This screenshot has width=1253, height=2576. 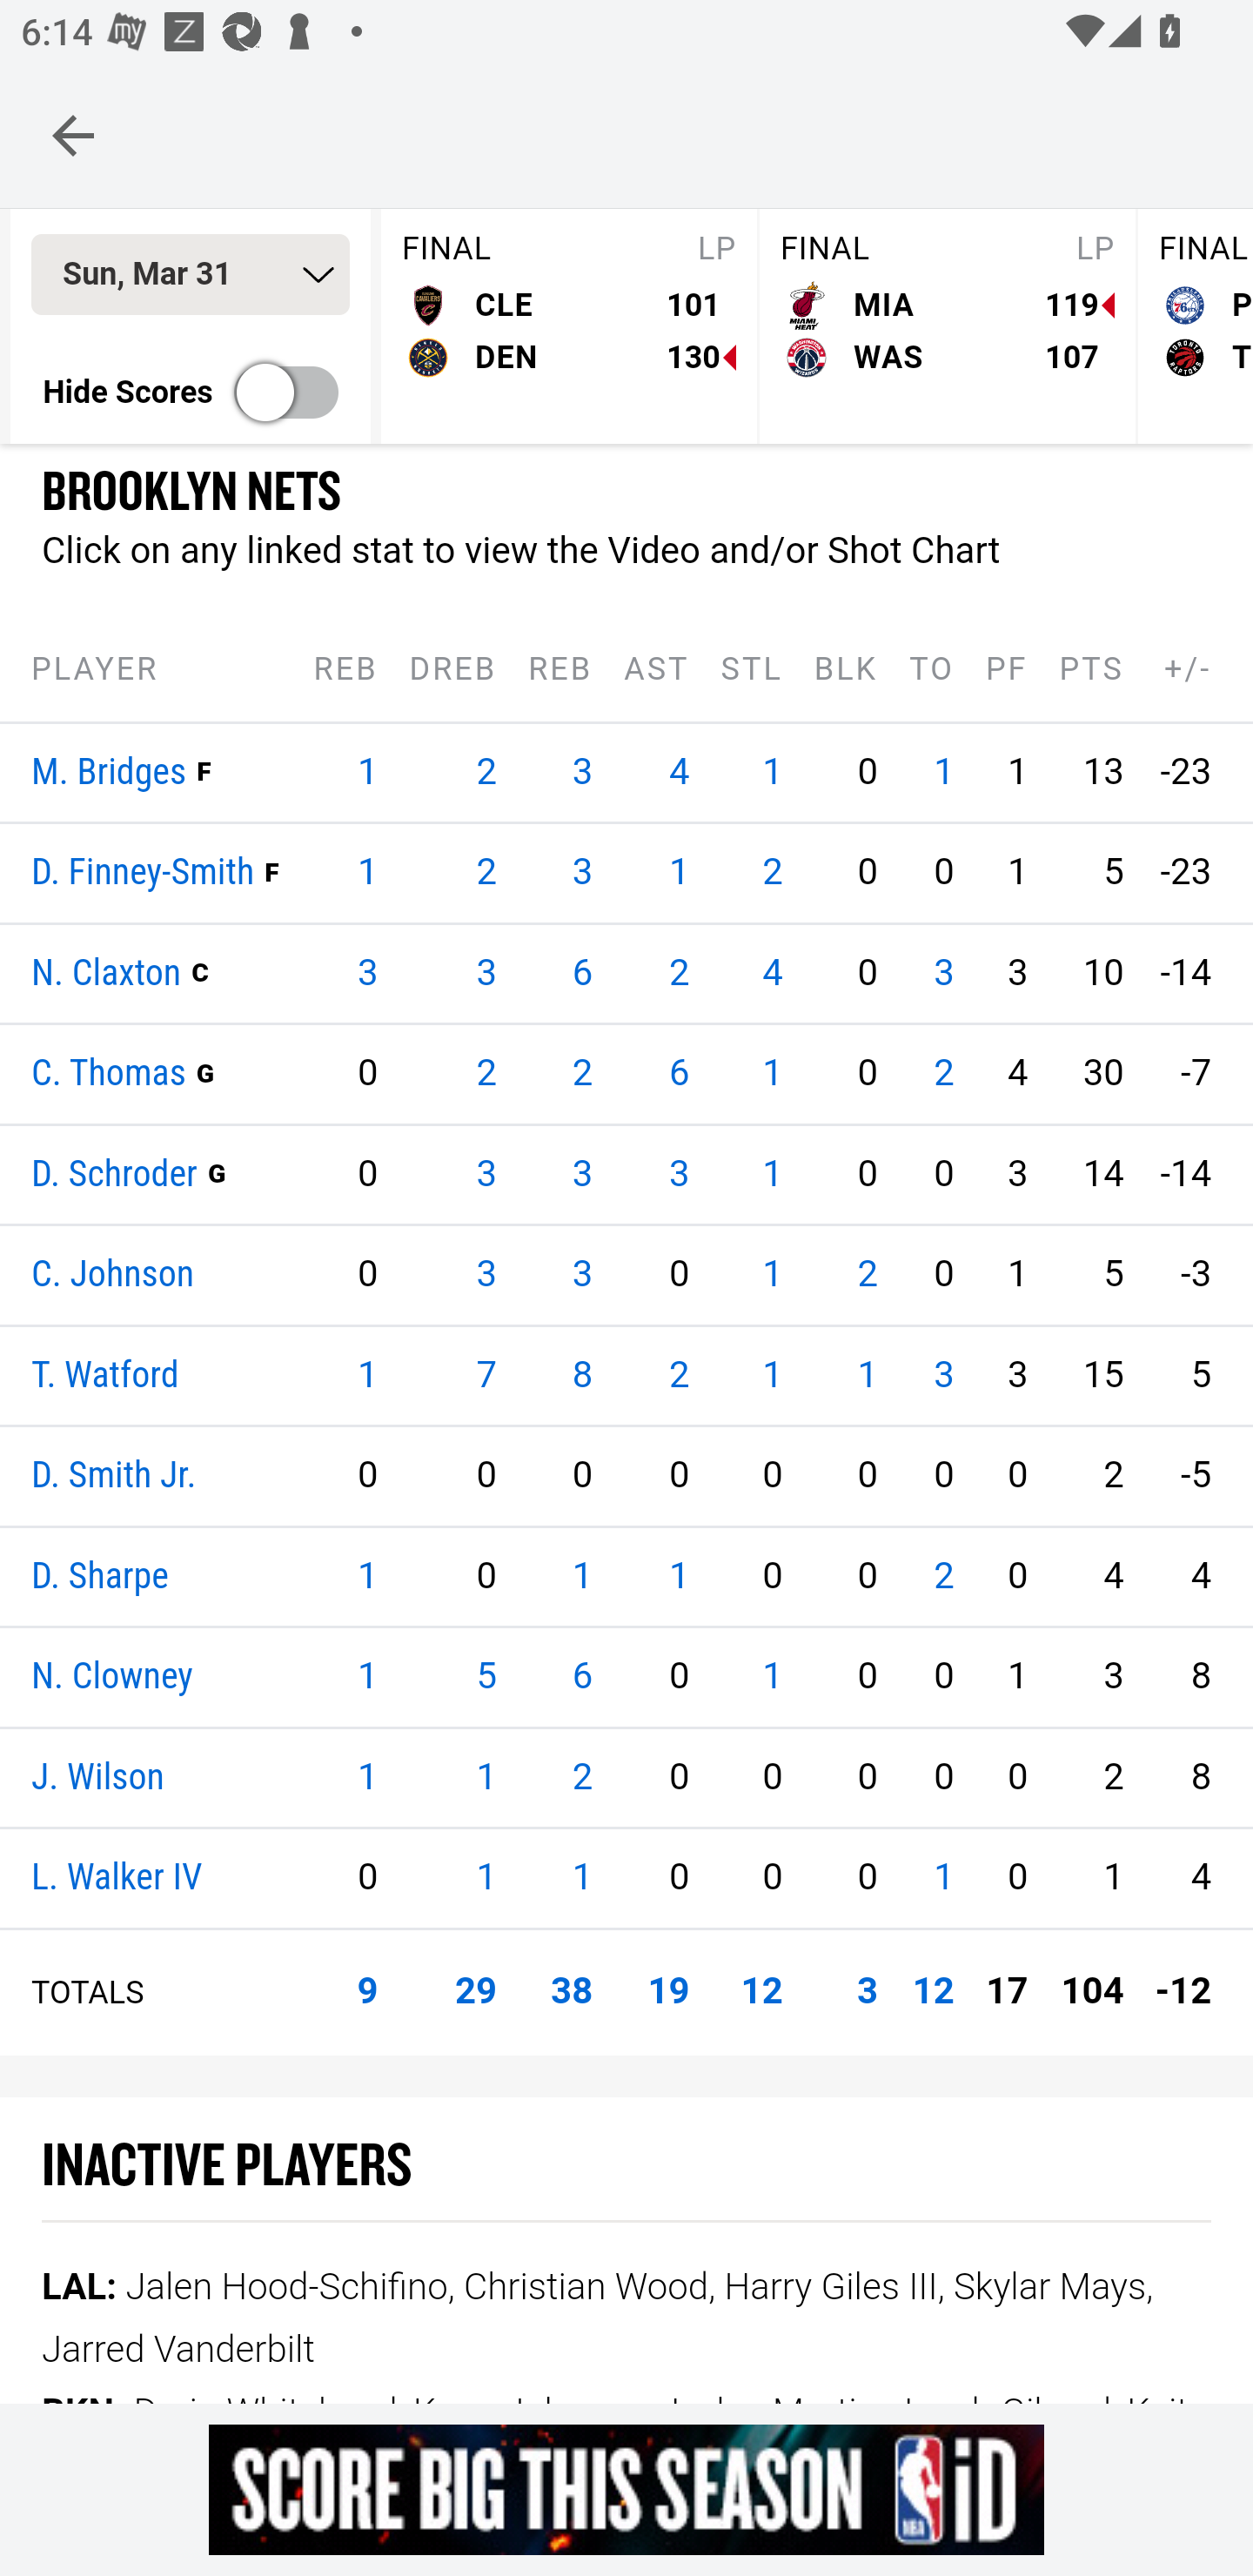 What do you see at coordinates (583, 873) in the screenshot?
I see `3` at bounding box center [583, 873].